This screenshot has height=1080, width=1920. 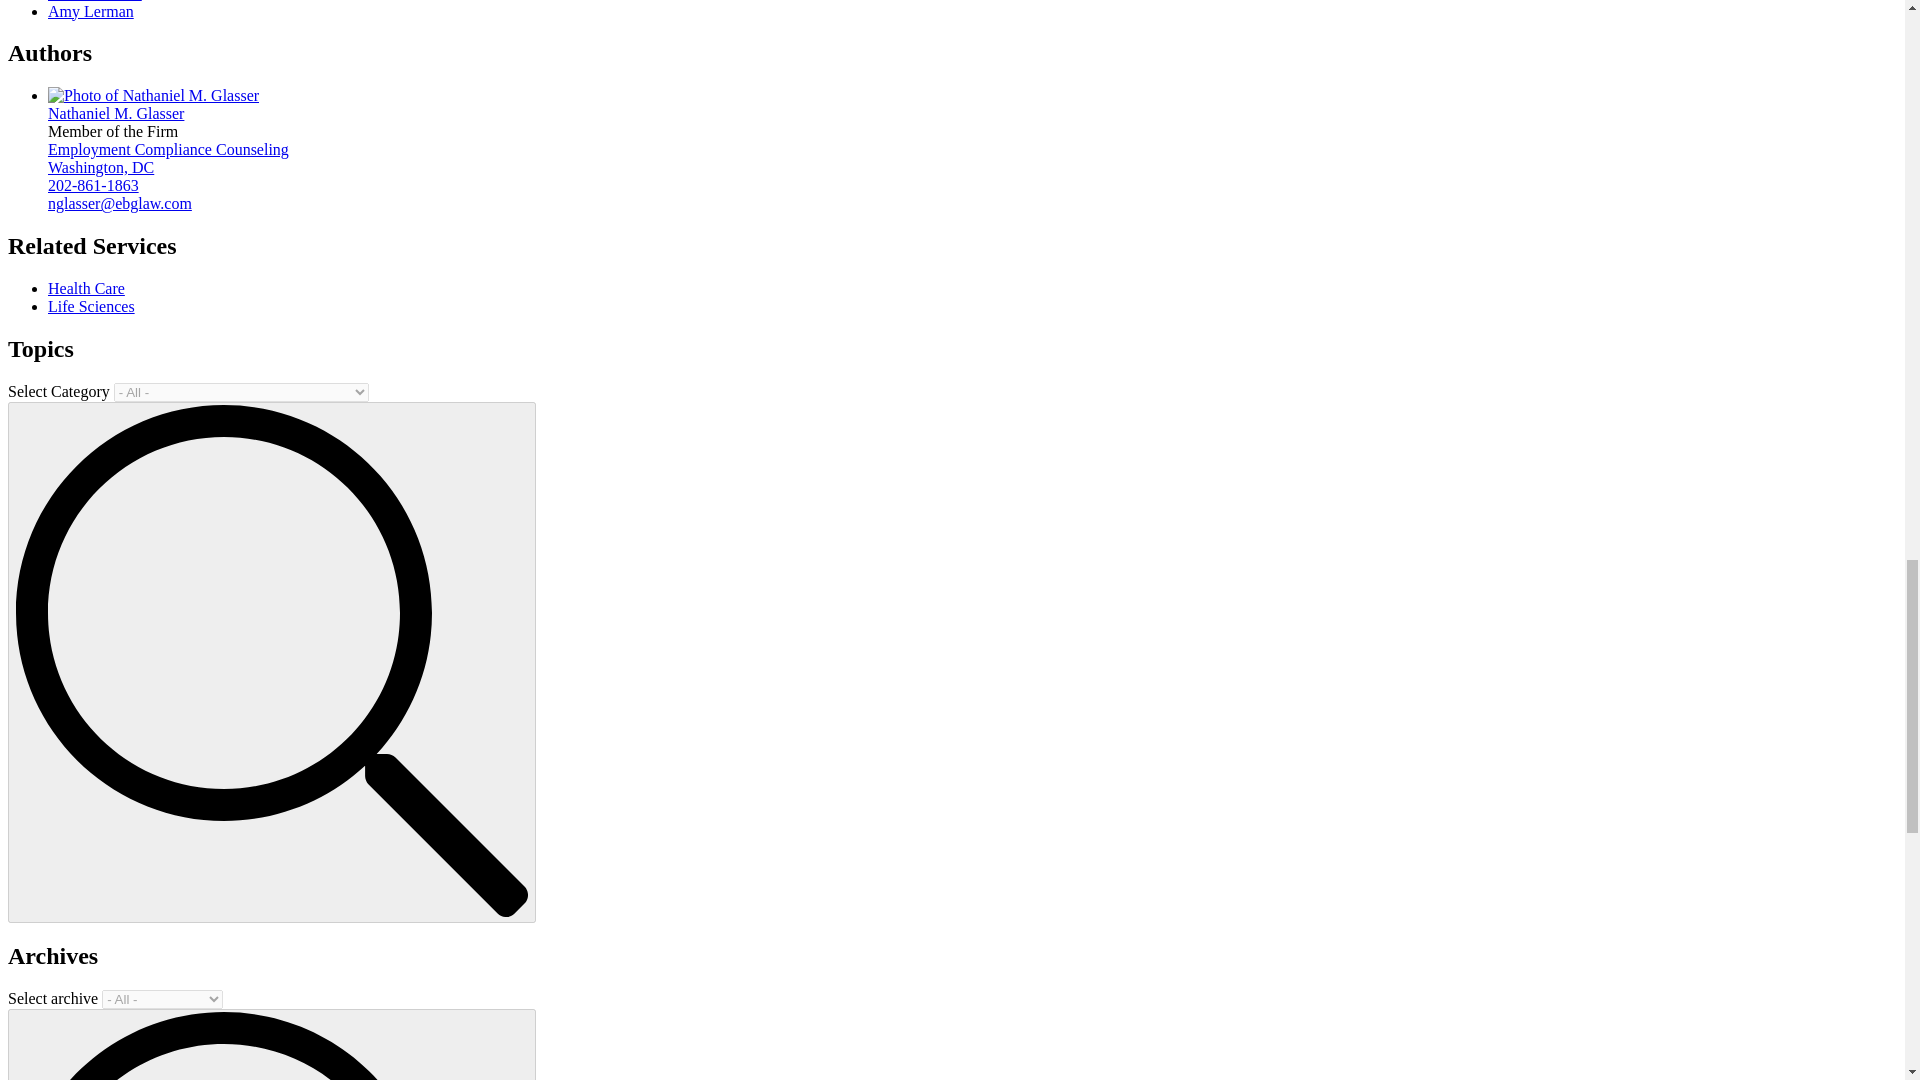 What do you see at coordinates (95, 0) in the screenshot?
I see `Alan J. Arville` at bounding box center [95, 0].